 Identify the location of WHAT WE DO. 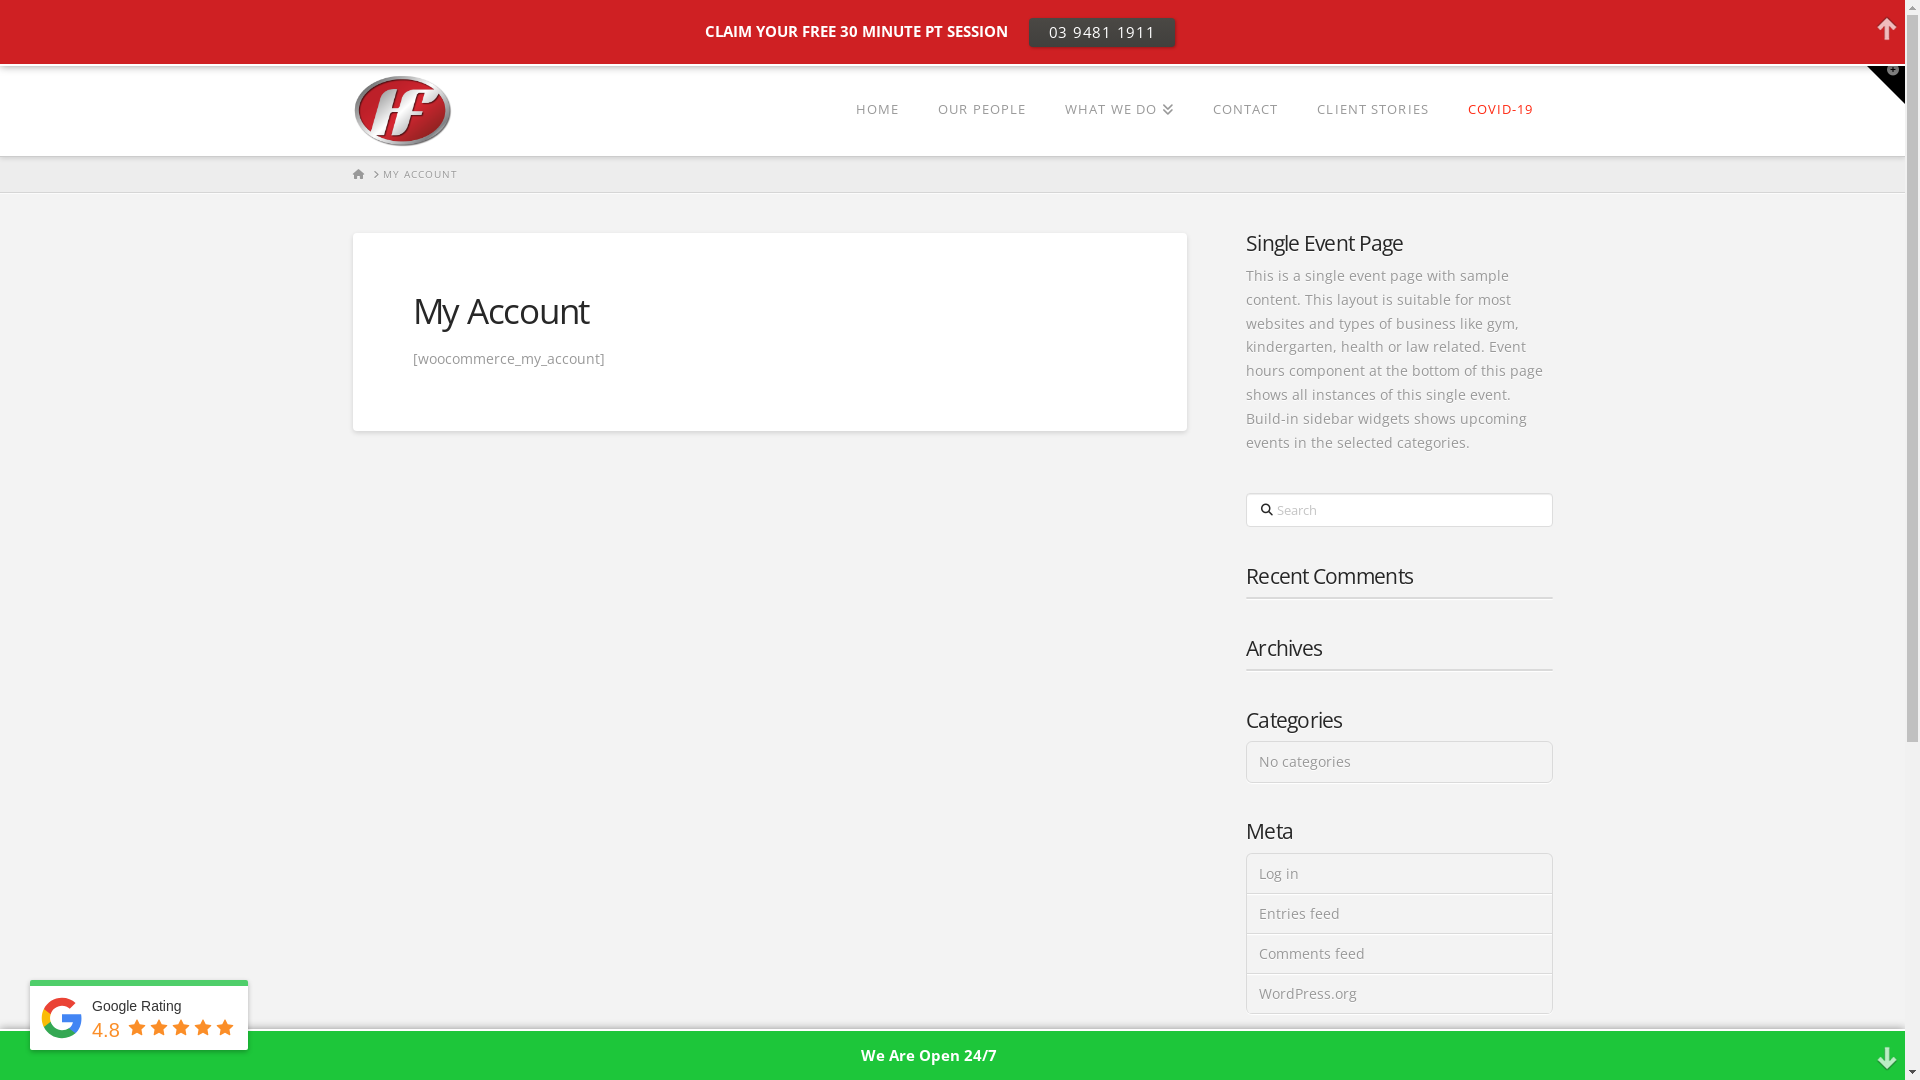
(1119, 110).